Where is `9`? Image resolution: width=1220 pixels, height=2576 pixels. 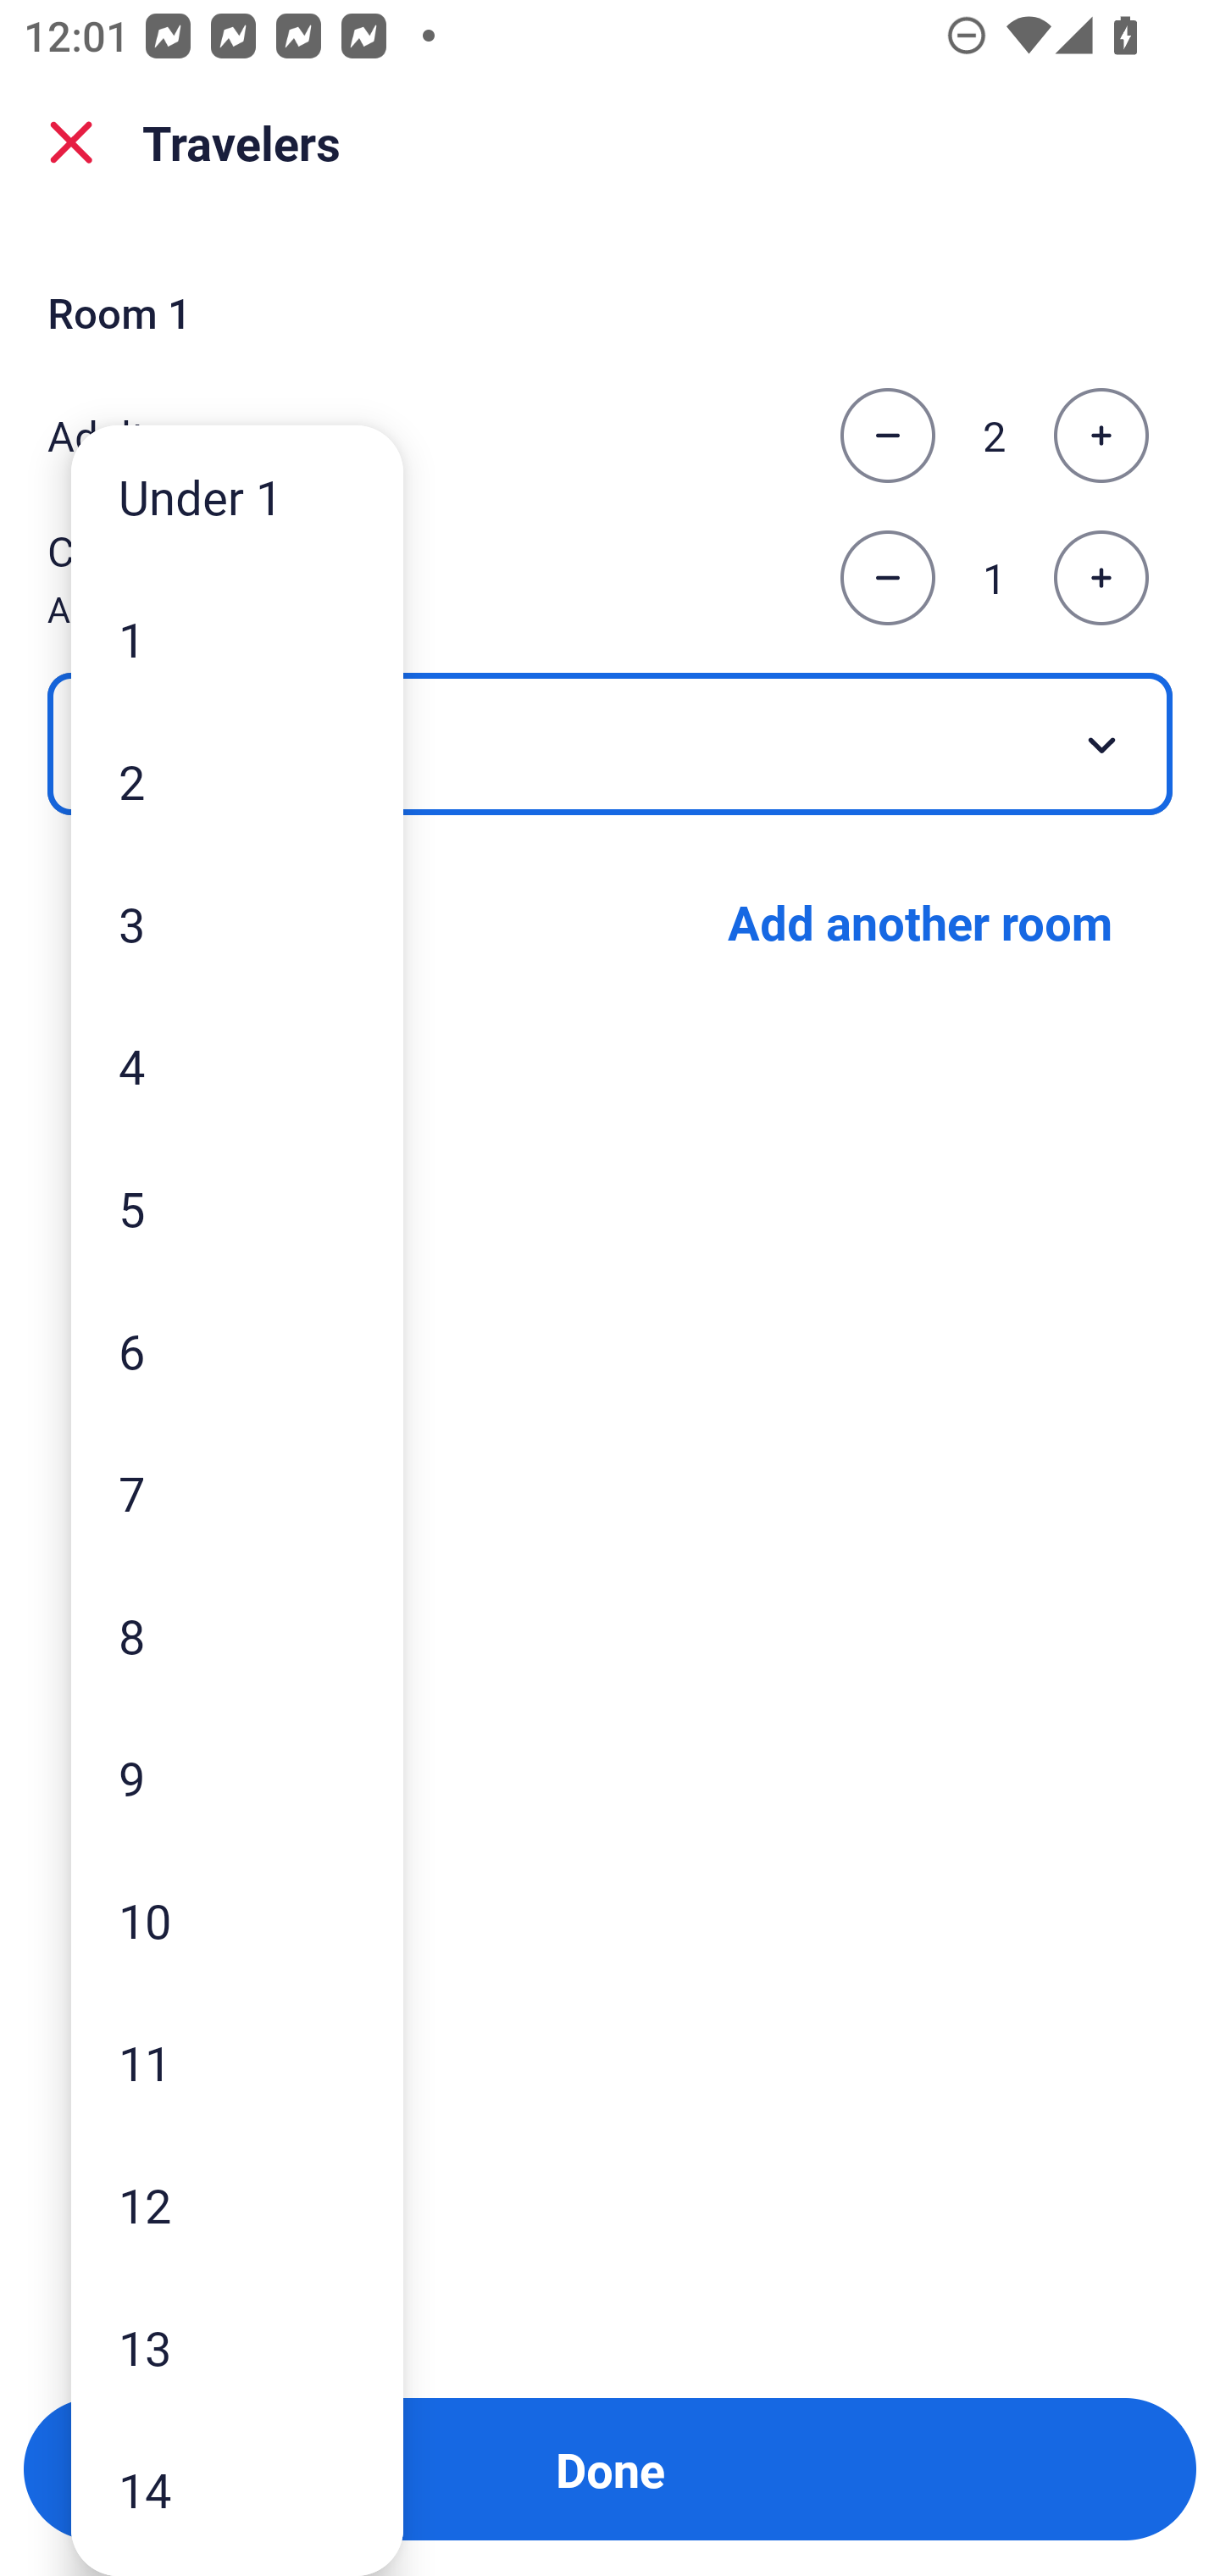
9 is located at coordinates (237, 1777).